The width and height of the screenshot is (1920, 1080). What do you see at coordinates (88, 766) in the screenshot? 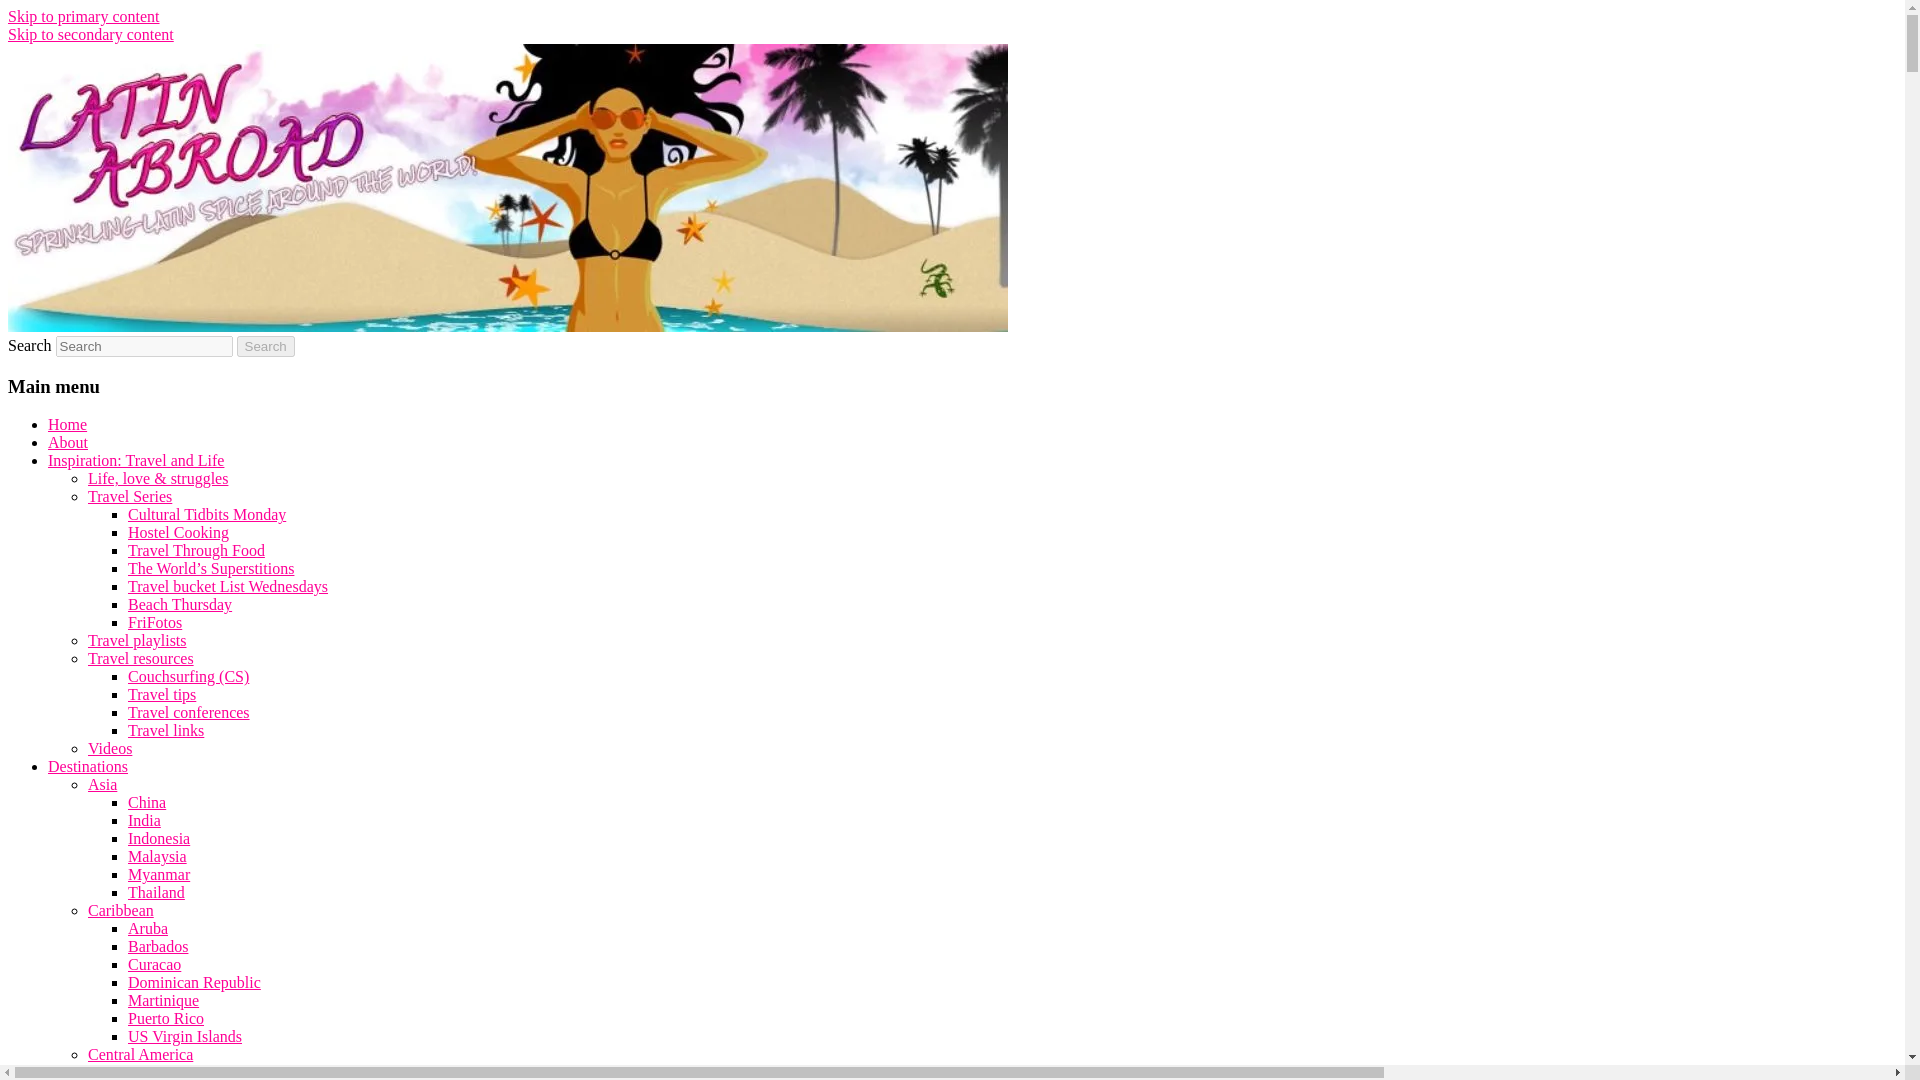
I see `Destinations` at bounding box center [88, 766].